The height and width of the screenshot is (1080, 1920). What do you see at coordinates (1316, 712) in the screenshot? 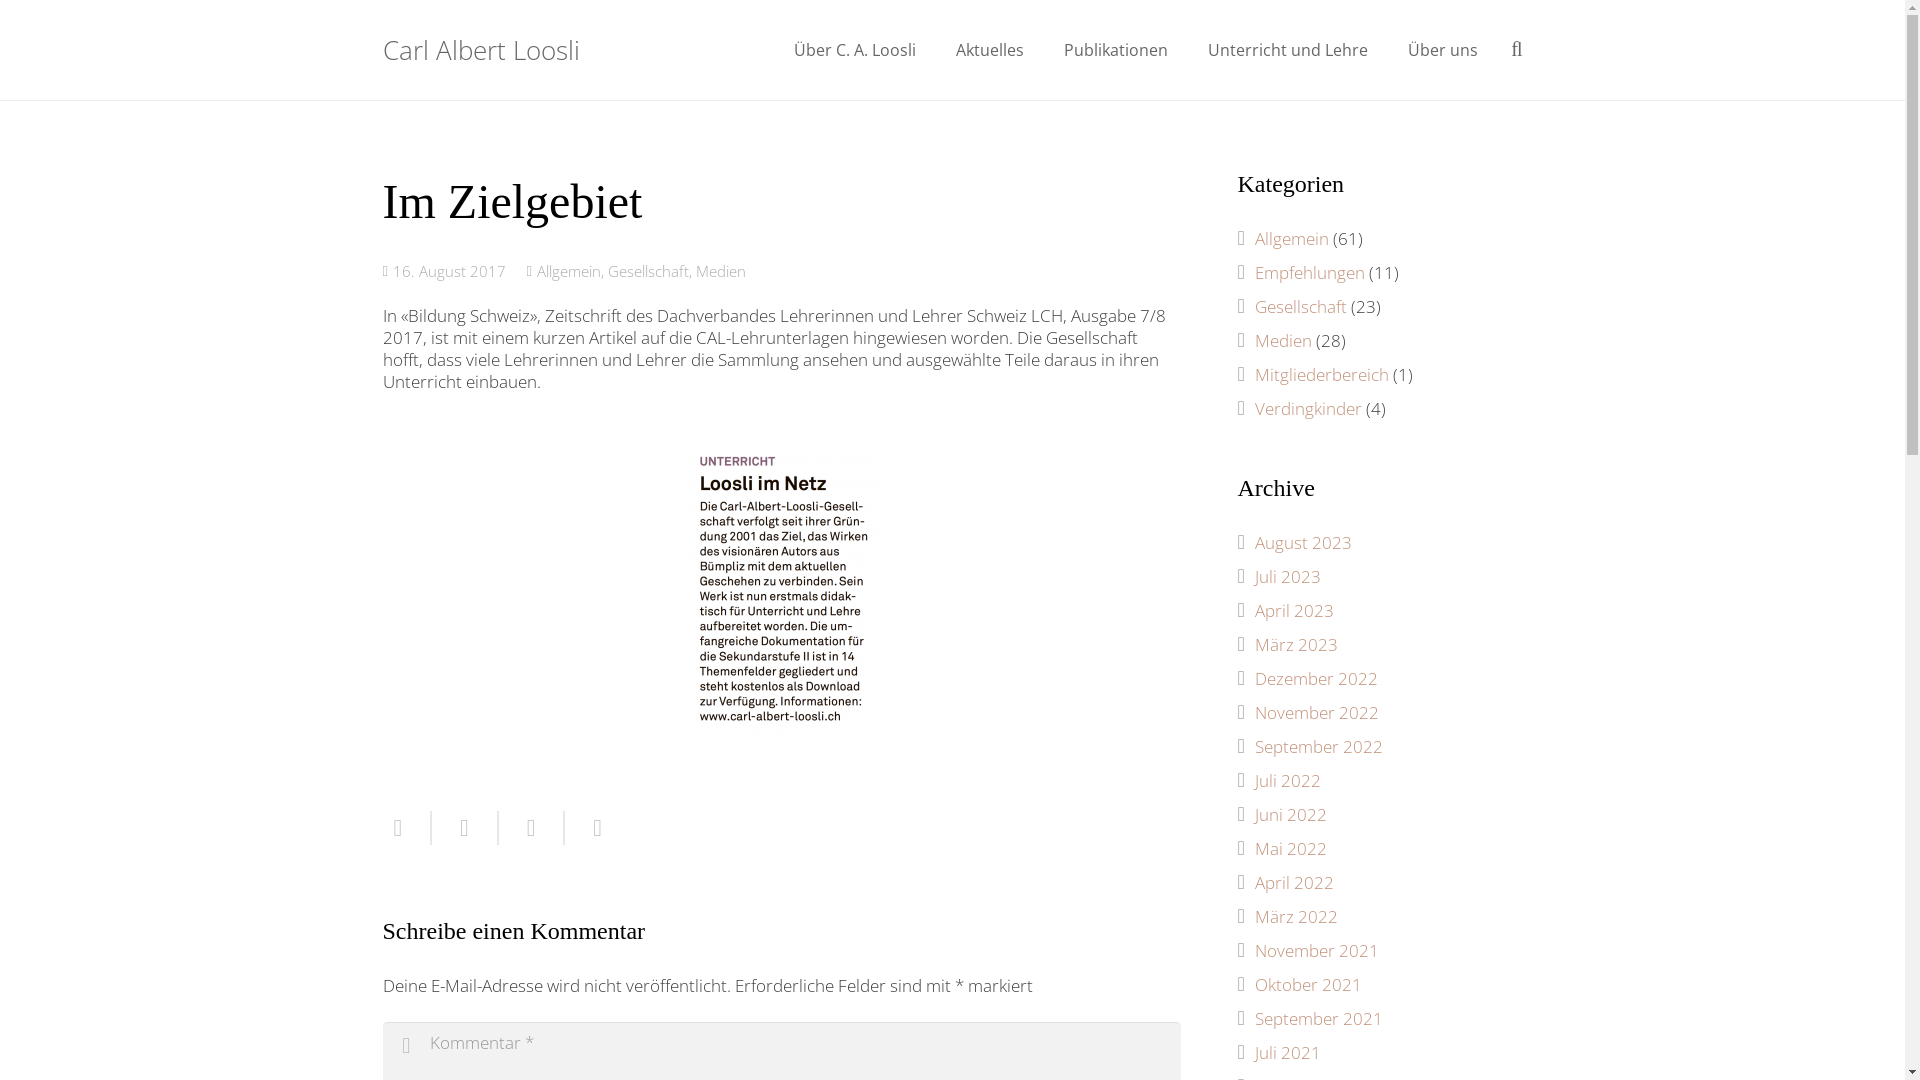
I see `November 2022` at bounding box center [1316, 712].